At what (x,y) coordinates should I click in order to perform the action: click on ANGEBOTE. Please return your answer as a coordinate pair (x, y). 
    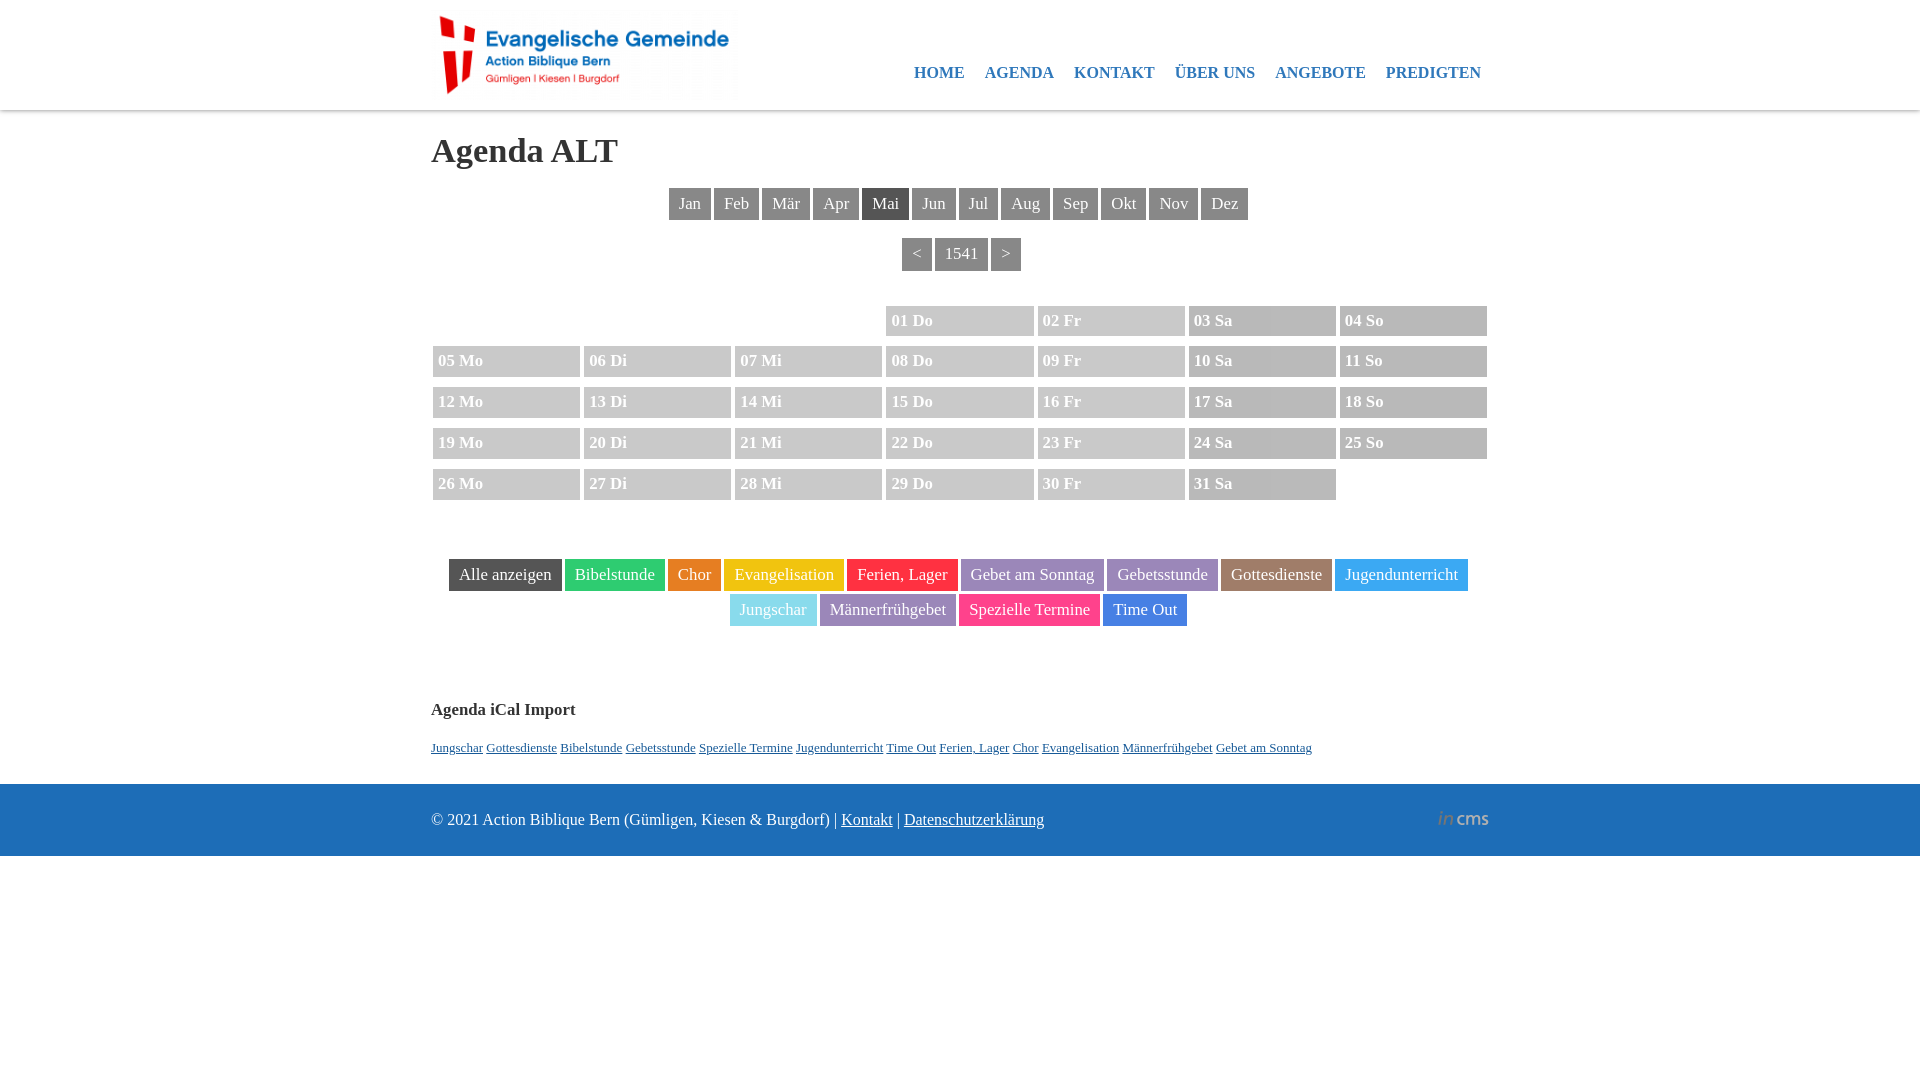
    Looking at the image, I should click on (1320, 73).